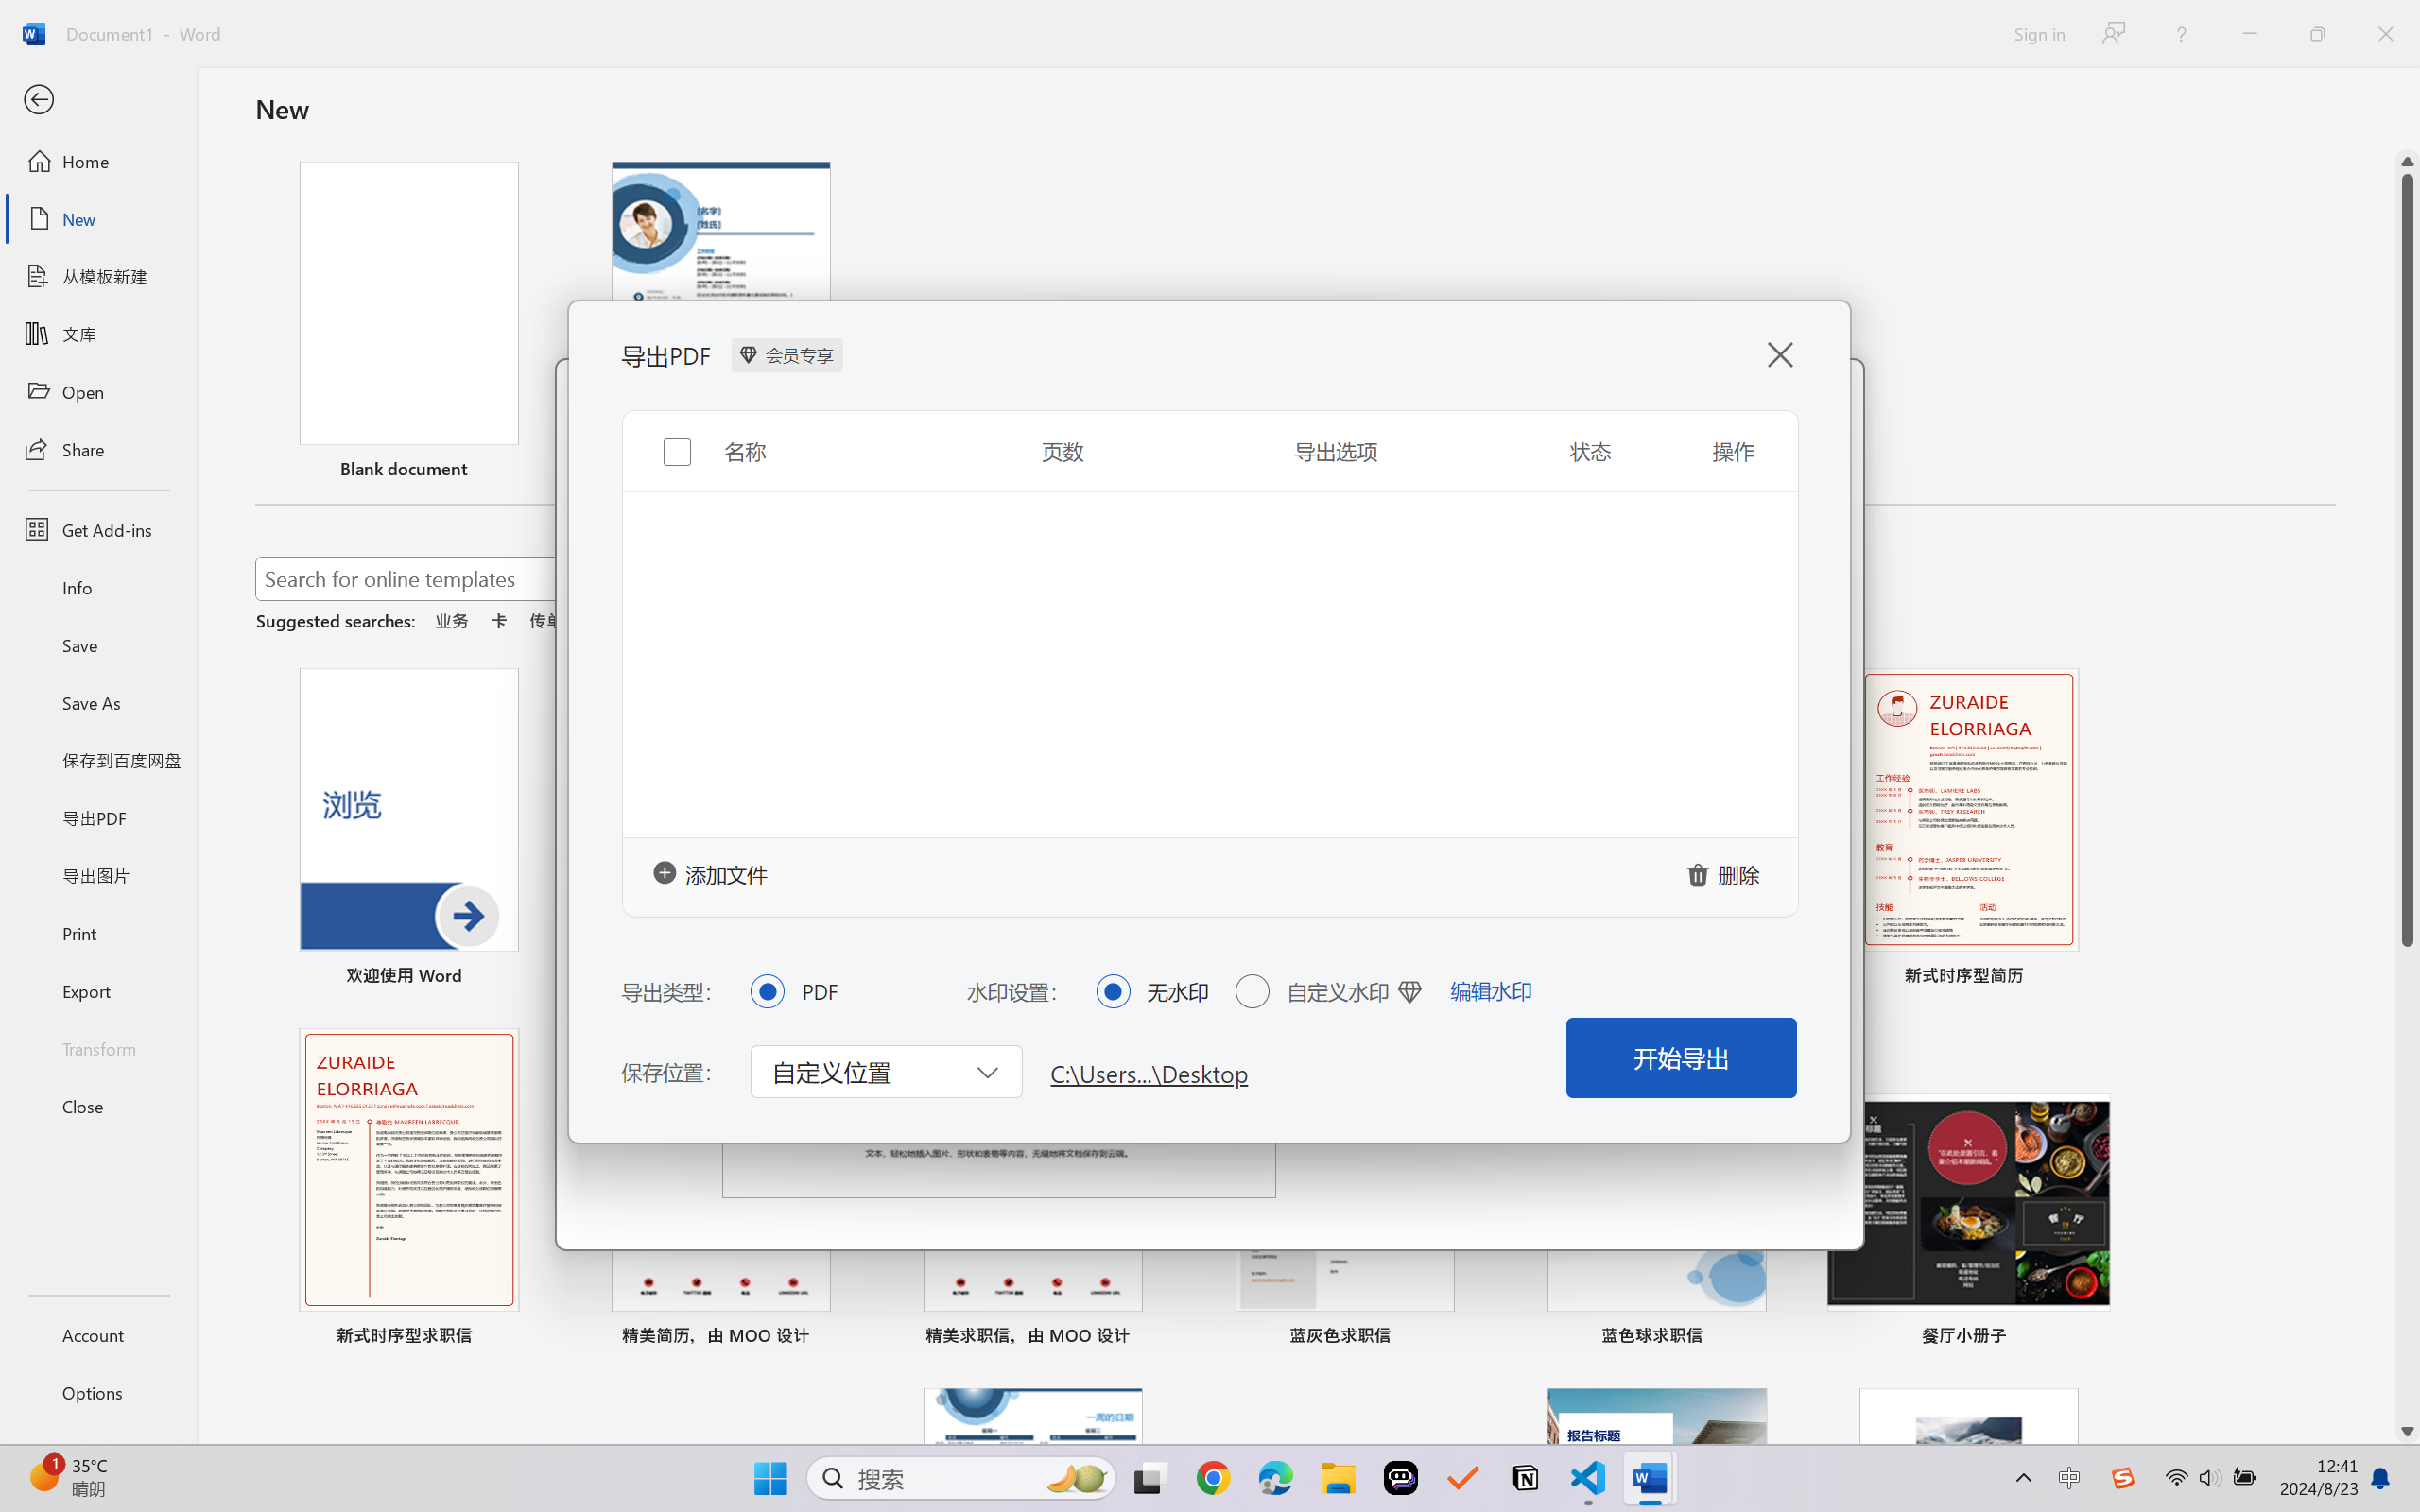  What do you see at coordinates (767, 990) in the screenshot?
I see `PDF` at bounding box center [767, 990].